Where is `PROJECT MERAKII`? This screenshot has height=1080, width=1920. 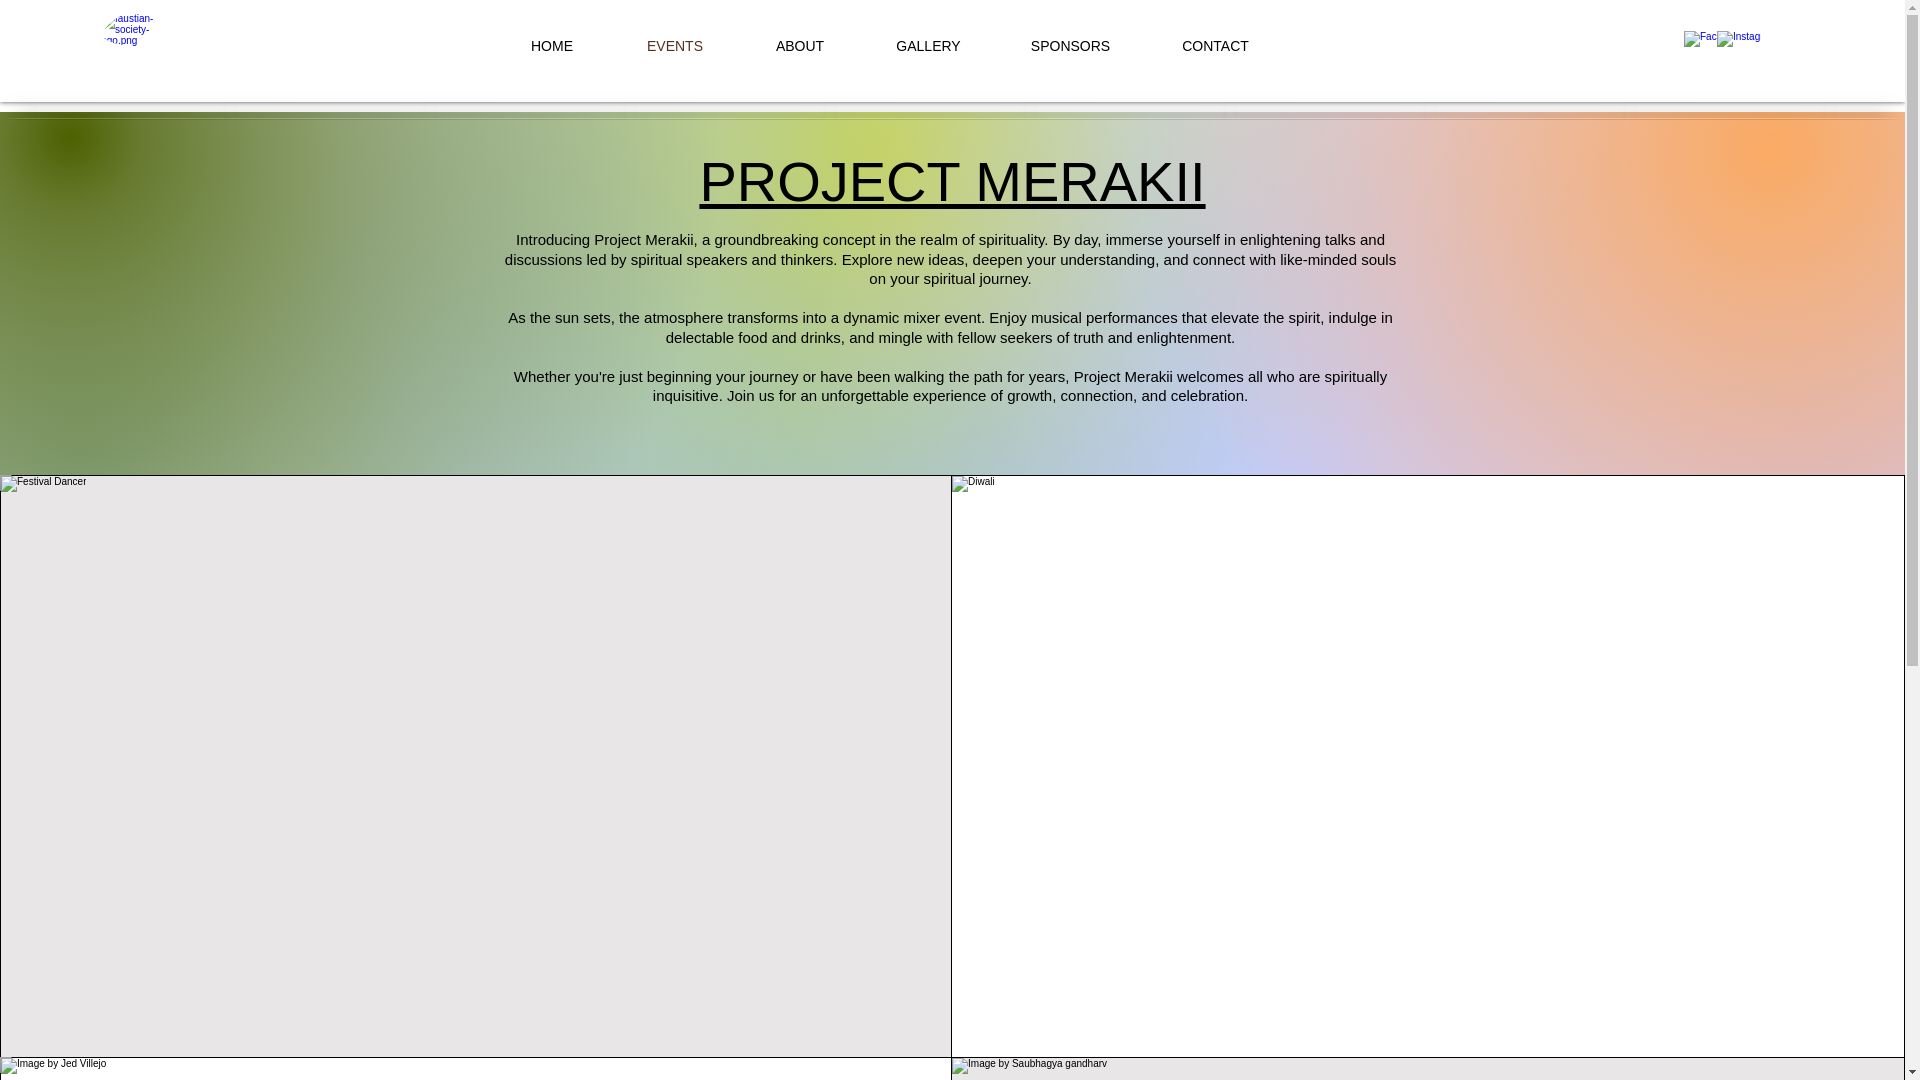 PROJECT MERAKII is located at coordinates (952, 181).